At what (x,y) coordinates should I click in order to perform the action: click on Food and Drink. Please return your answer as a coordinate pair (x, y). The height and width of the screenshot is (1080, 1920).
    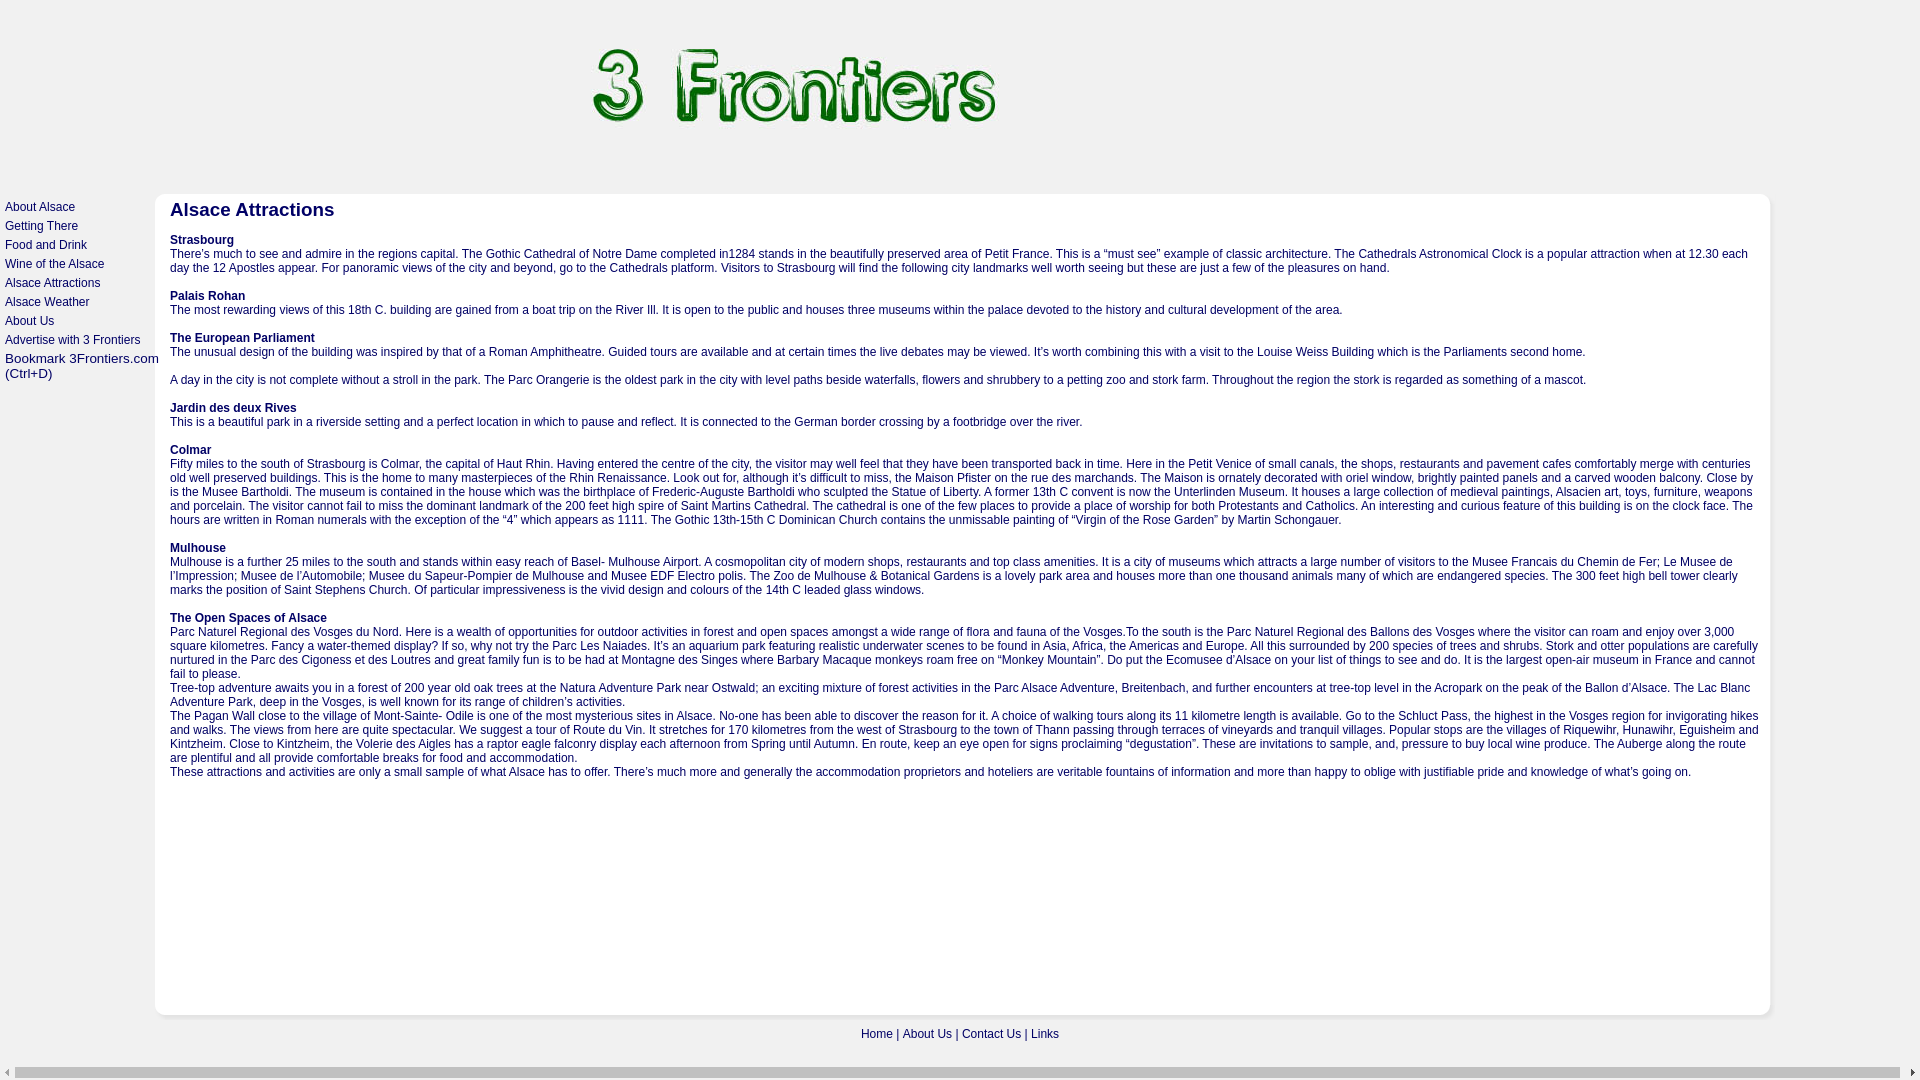
    Looking at the image, I should click on (46, 245).